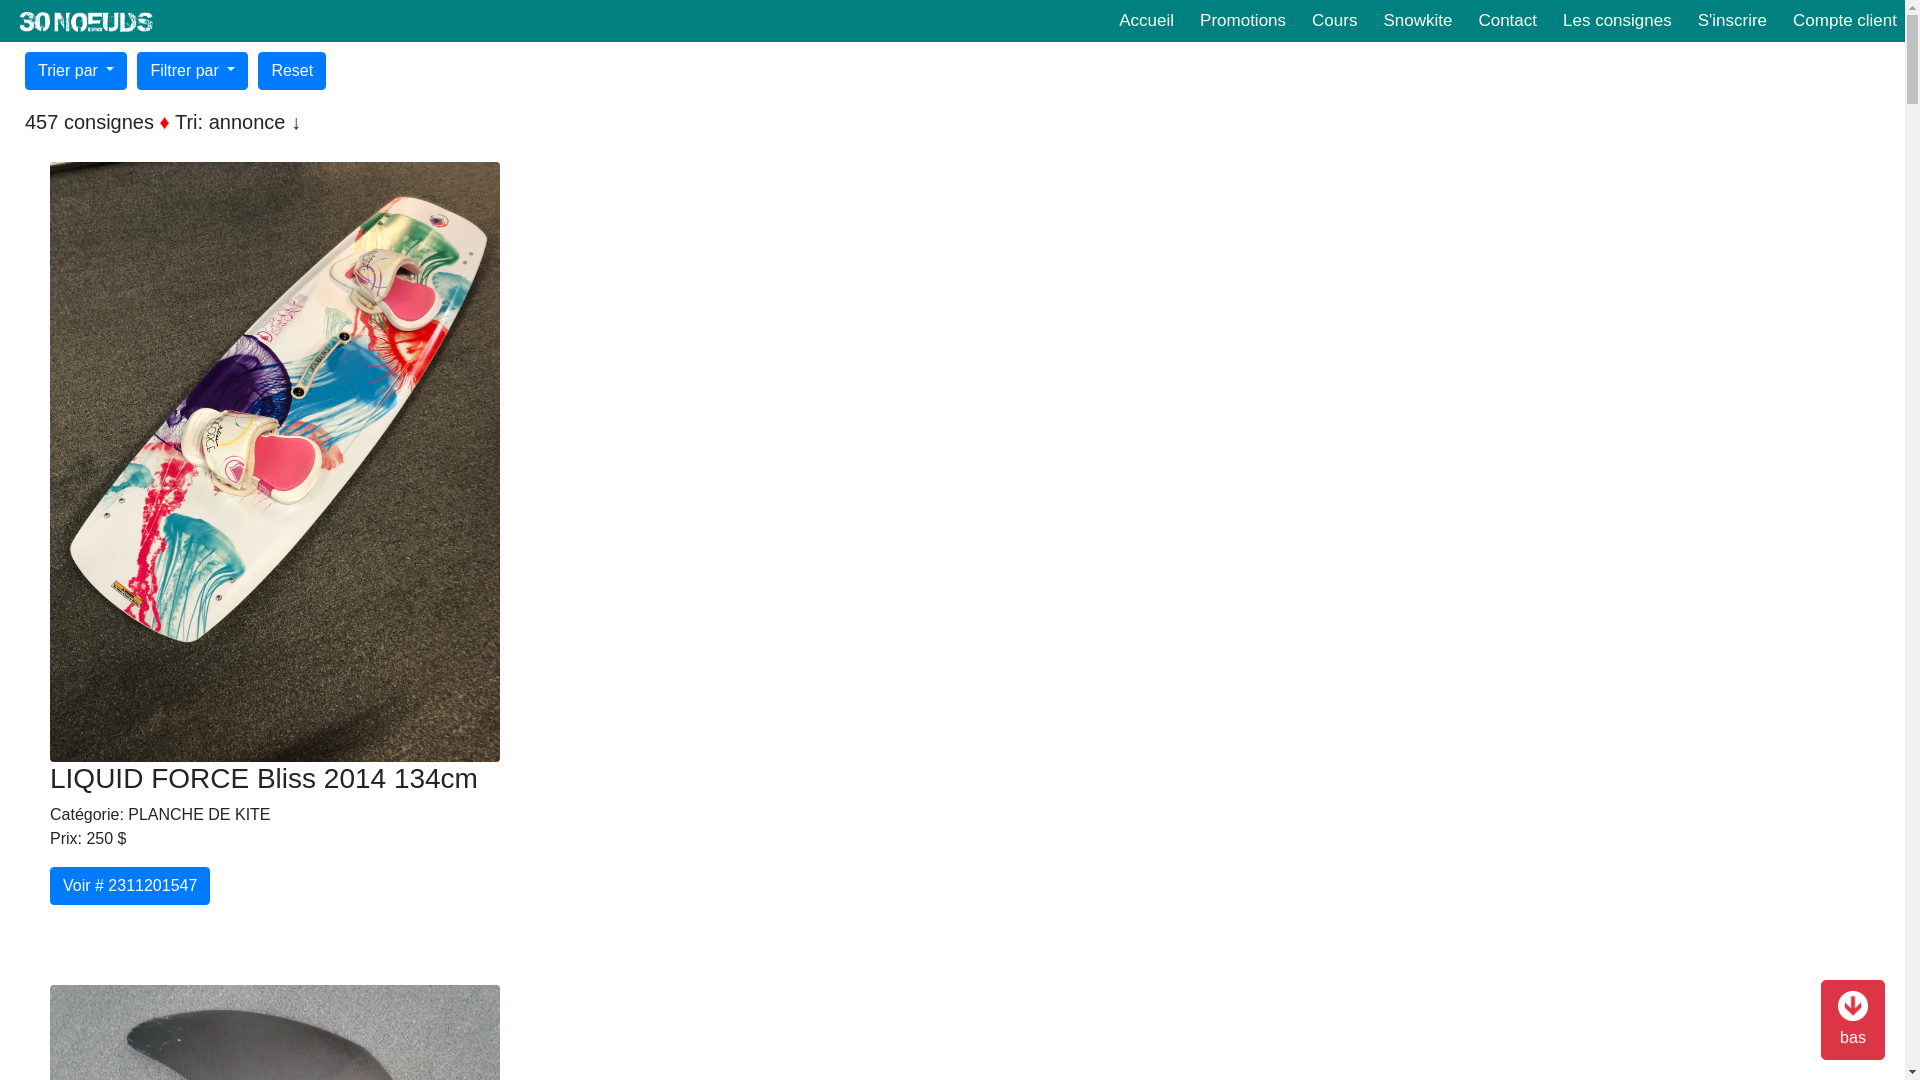 This screenshot has height=1080, width=1920. What do you see at coordinates (1334, 21) in the screenshot?
I see `Cours` at bounding box center [1334, 21].